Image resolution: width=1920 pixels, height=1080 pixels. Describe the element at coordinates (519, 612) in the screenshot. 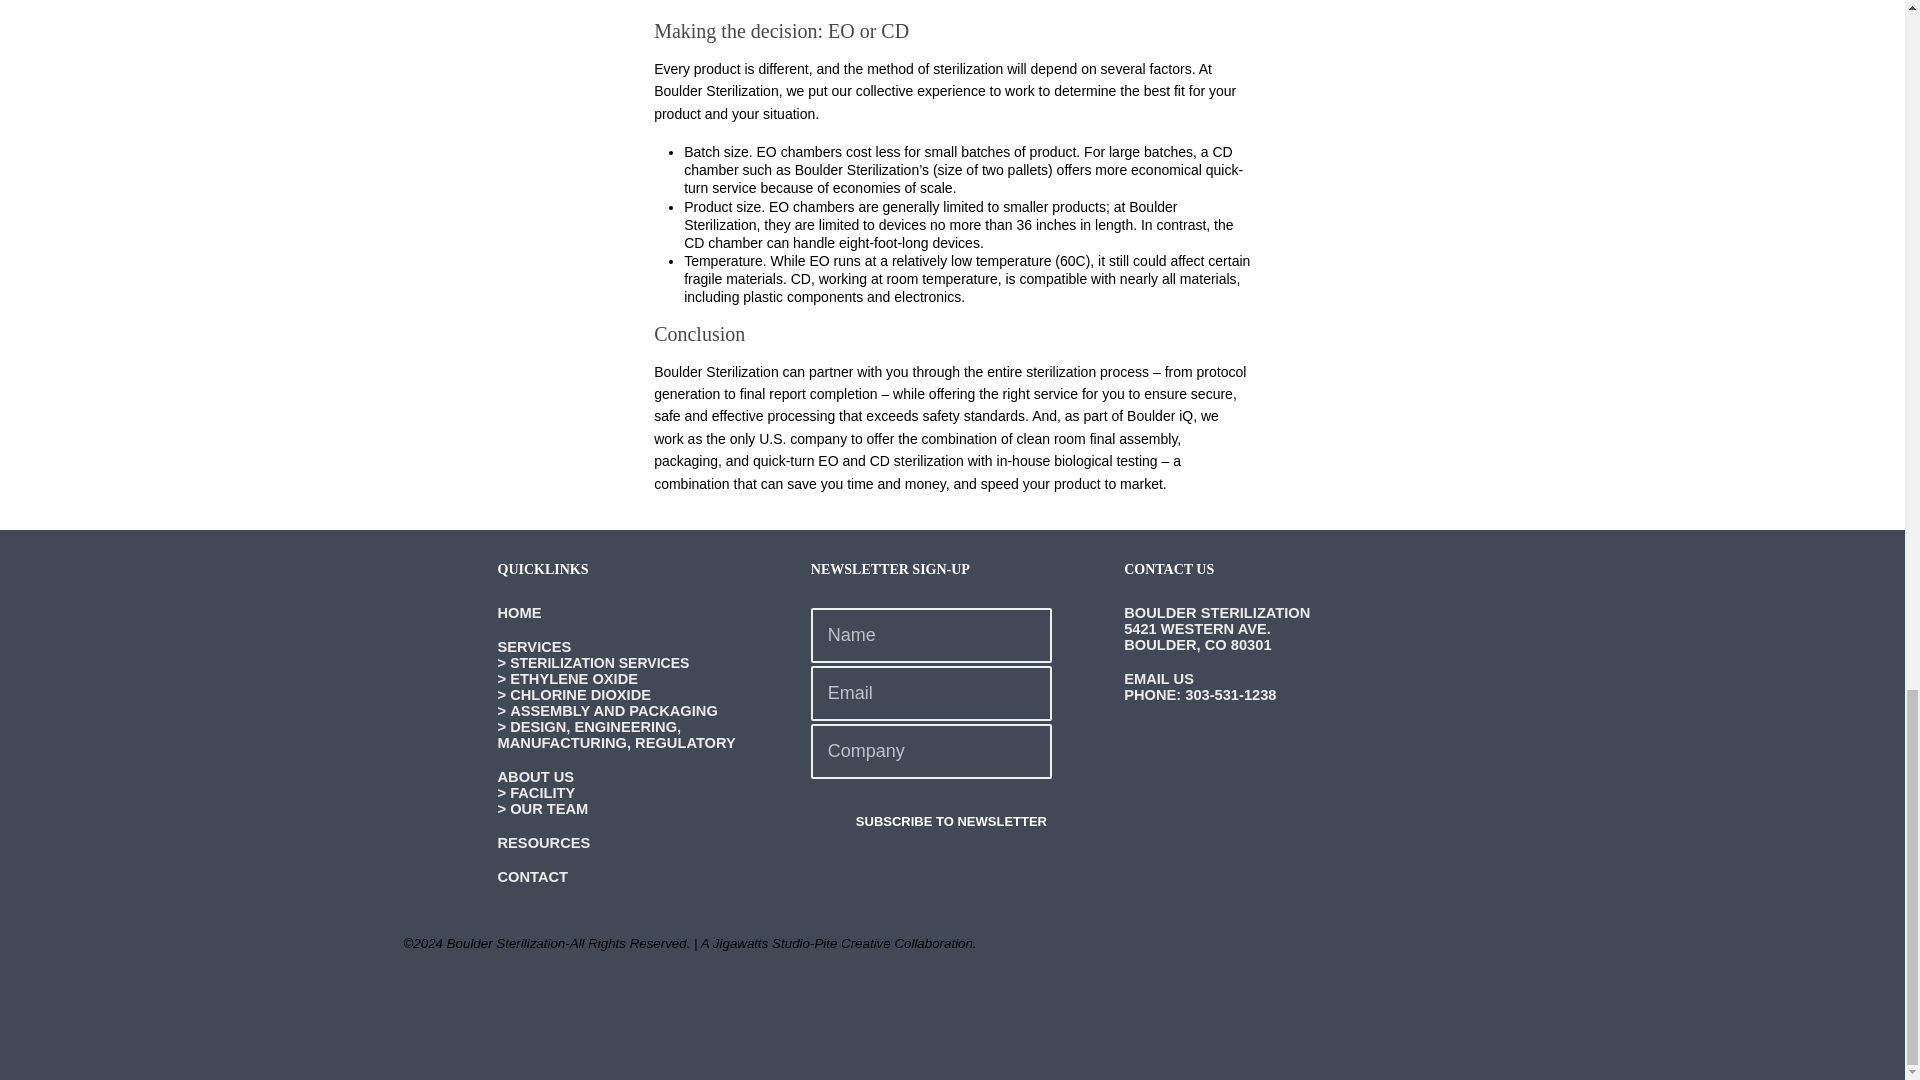

I see `HOME` at that location.